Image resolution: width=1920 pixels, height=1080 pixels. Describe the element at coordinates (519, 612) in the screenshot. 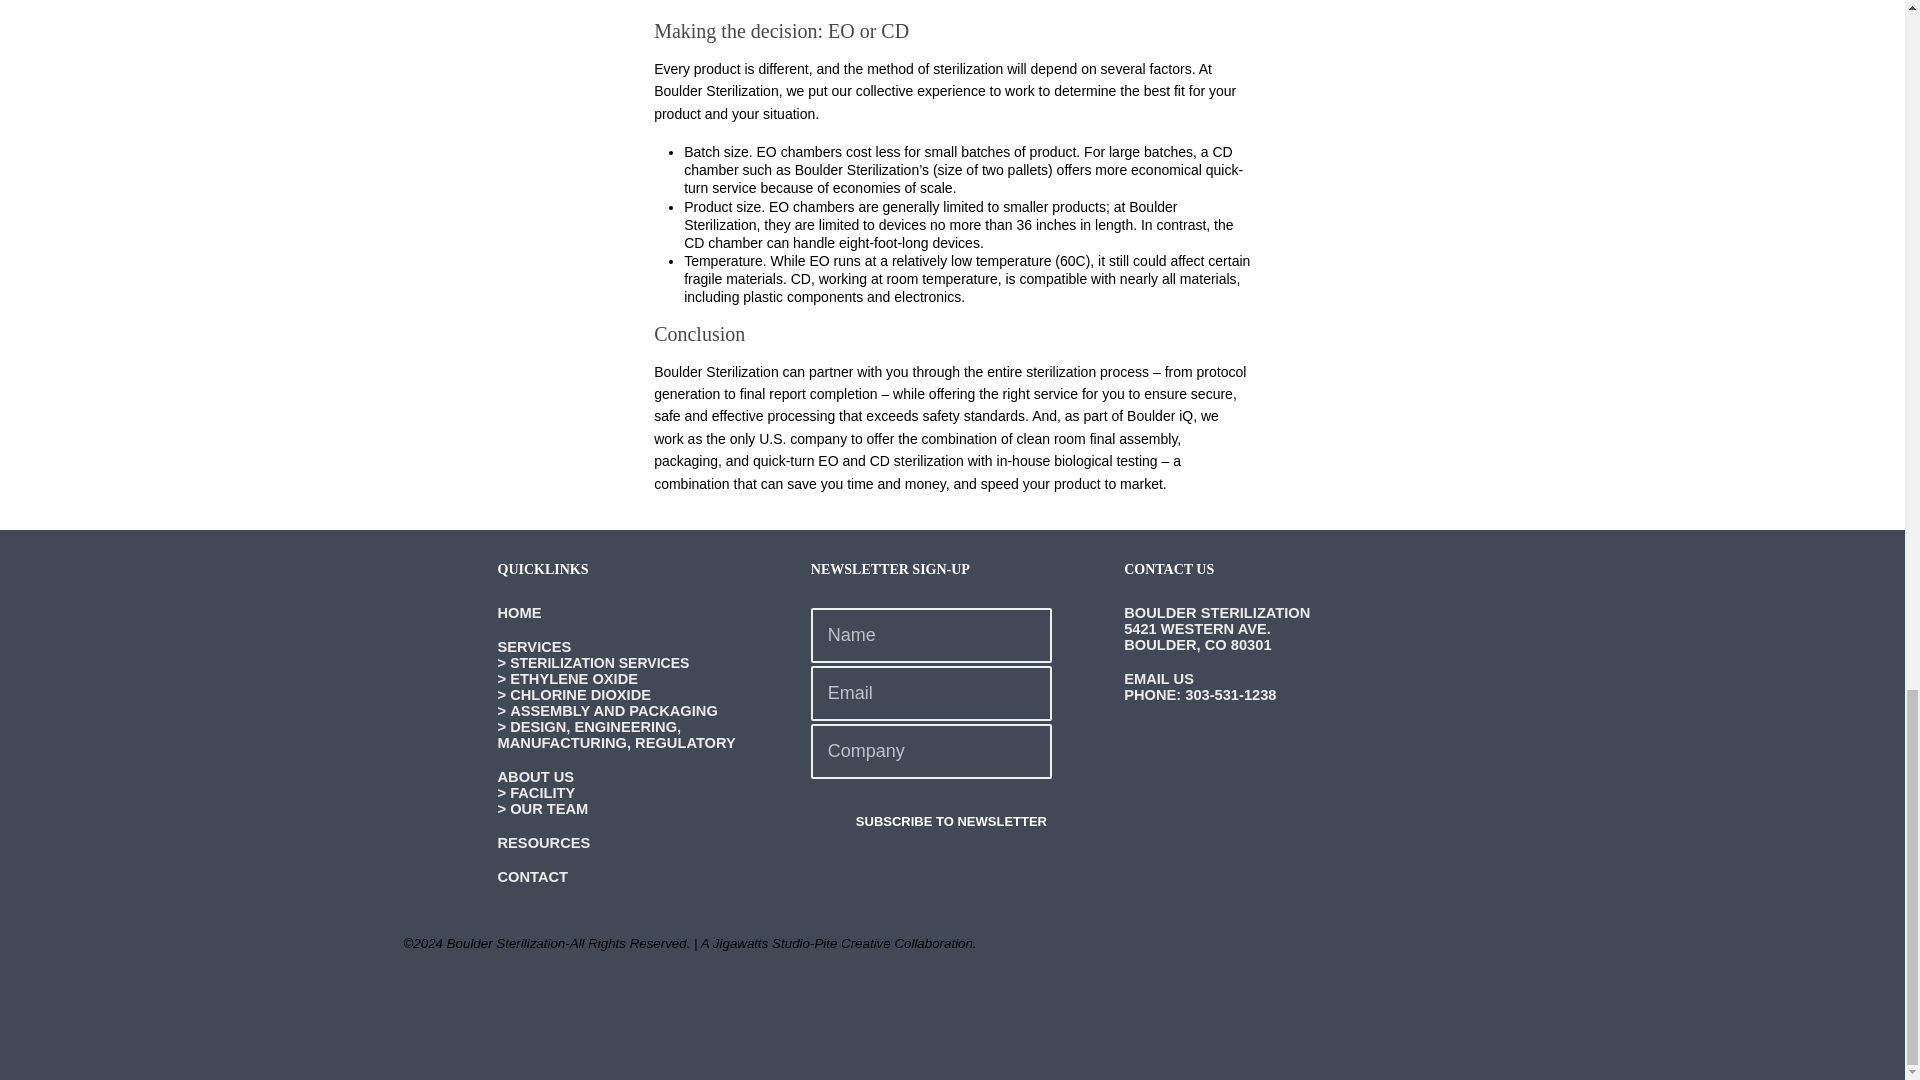

I see `HOME` at that location.